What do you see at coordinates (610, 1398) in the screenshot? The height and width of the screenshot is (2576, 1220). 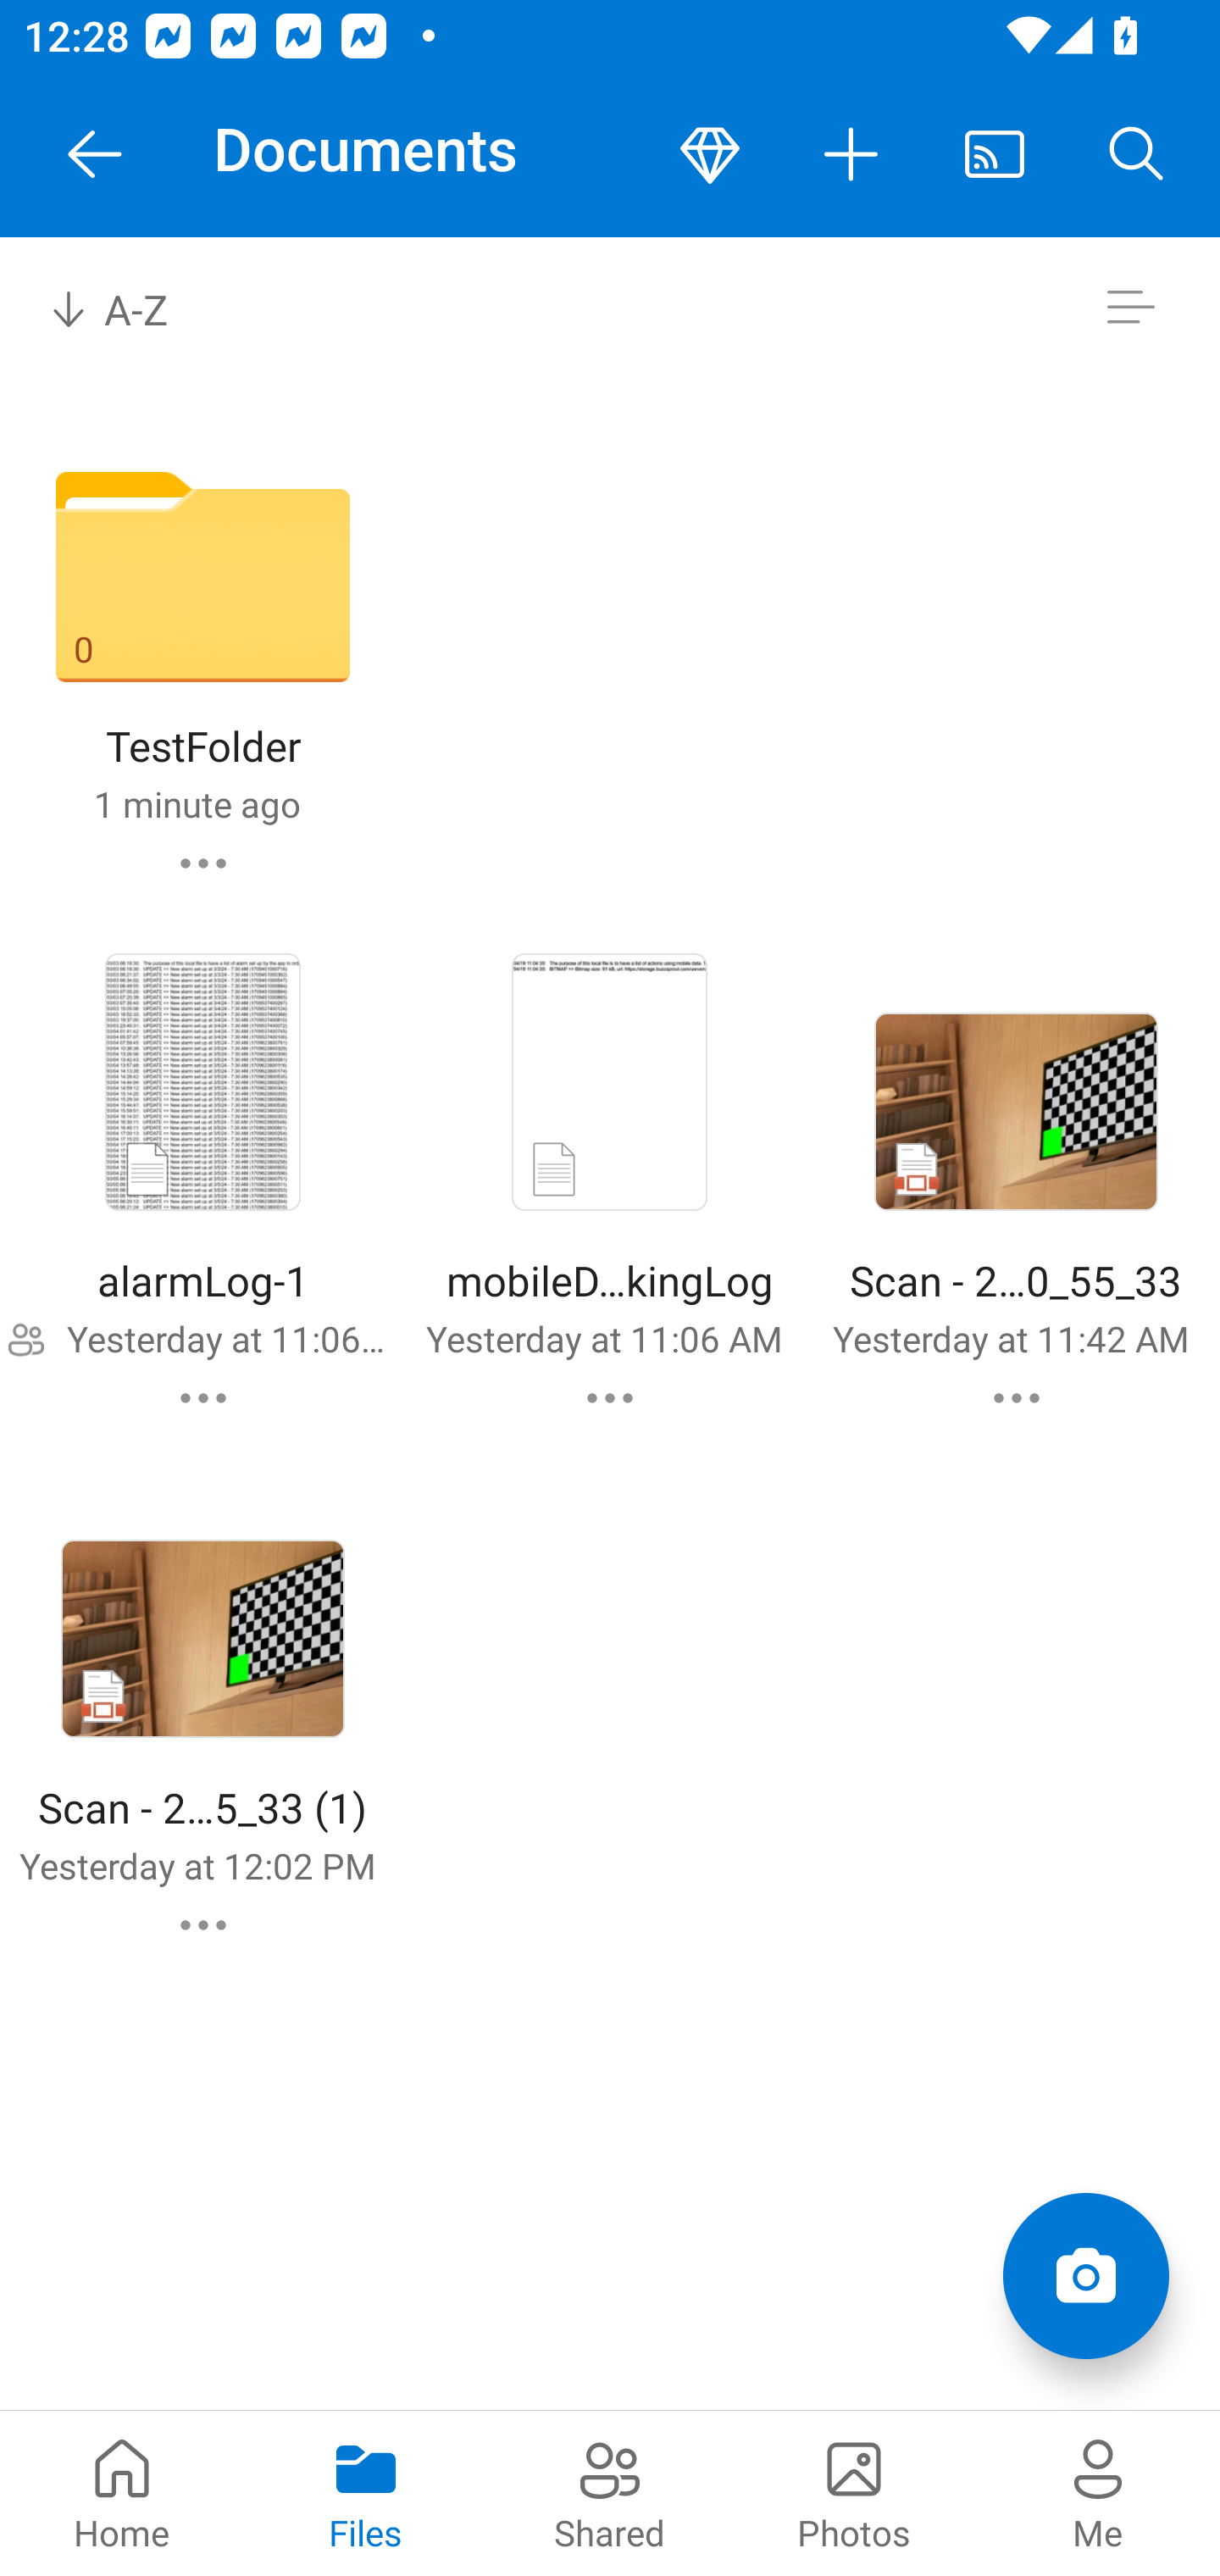 I see `mobileDataTrackingLog commands` at bounding box center [610, 1398].